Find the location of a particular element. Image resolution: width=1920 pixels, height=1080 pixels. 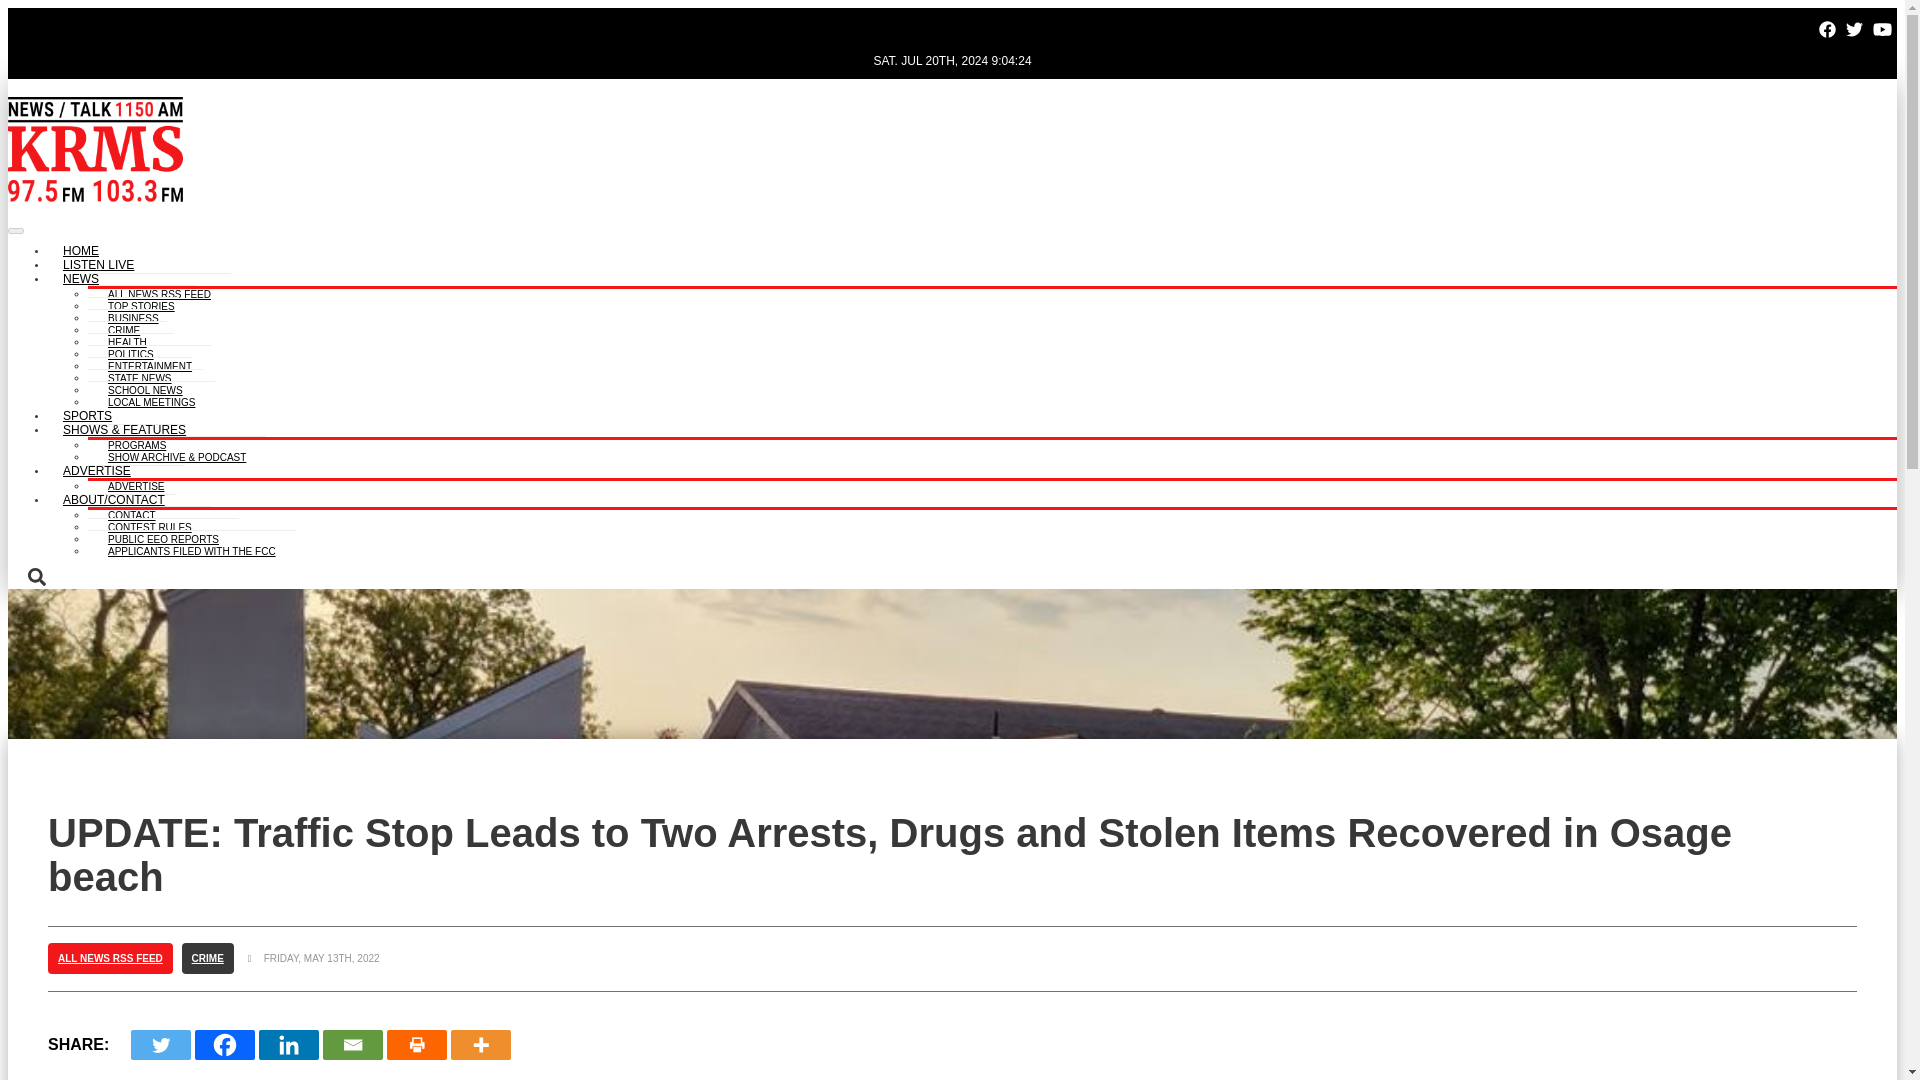

ADVERTISE is located at coordinates (136, 484).